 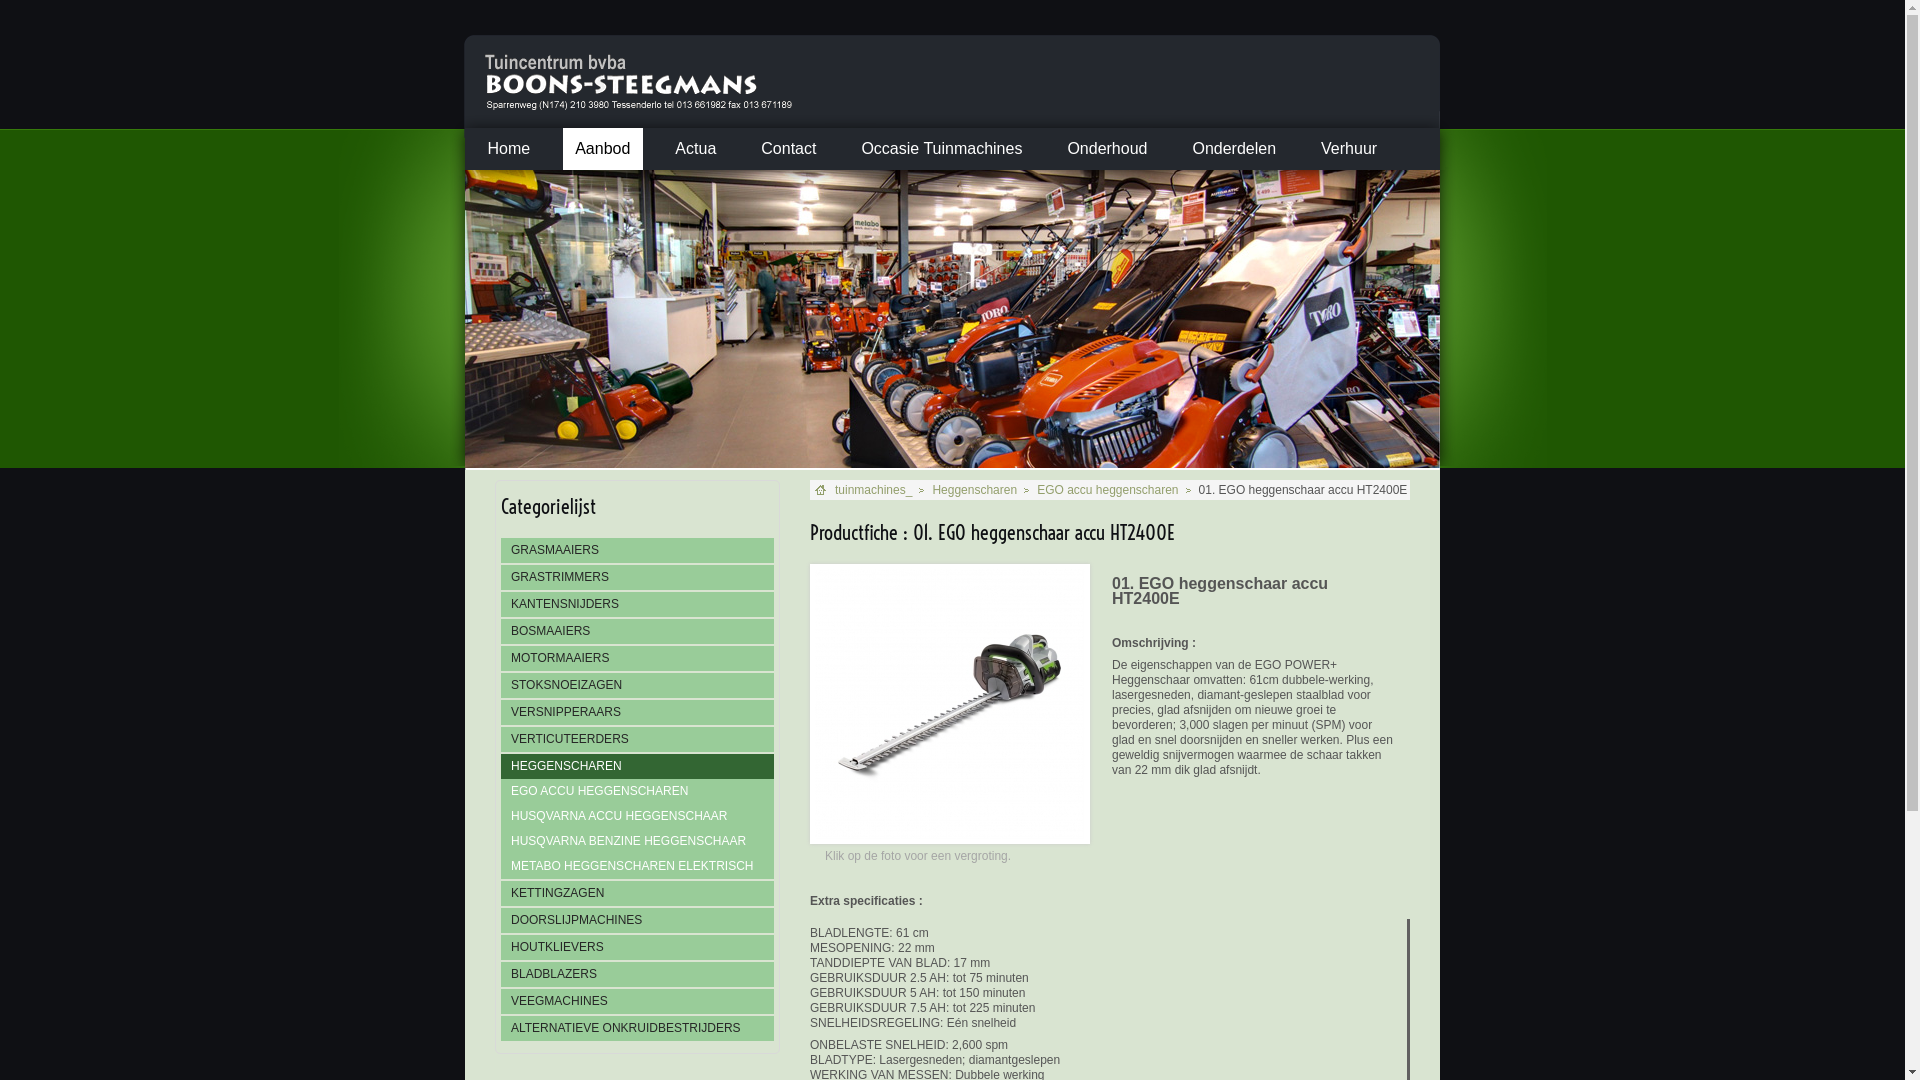 I want to click on Heggenscharen, so click(x=974, y=490).